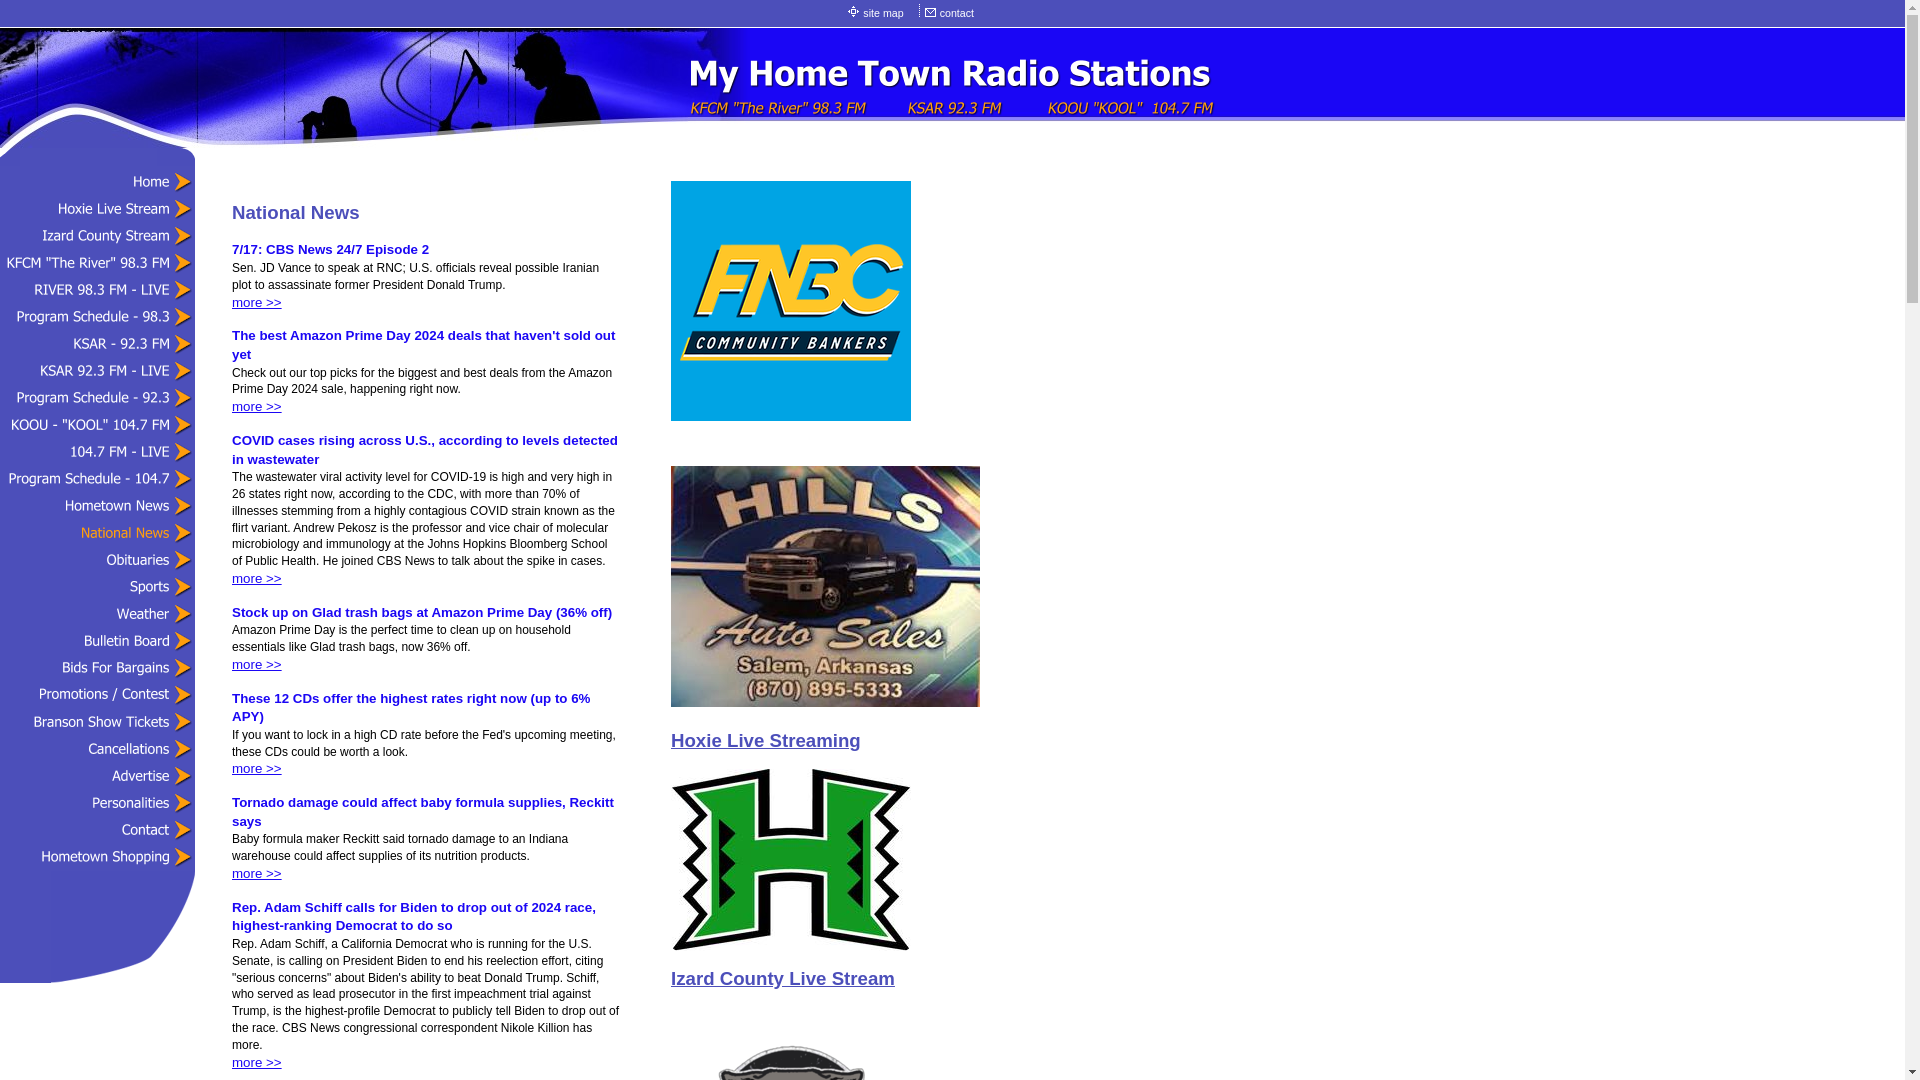 The image size is (1920, 1080). What do you see at coordinates (958, 13) in the screenshot?
I see `contact` at bounding box center [958, 13].